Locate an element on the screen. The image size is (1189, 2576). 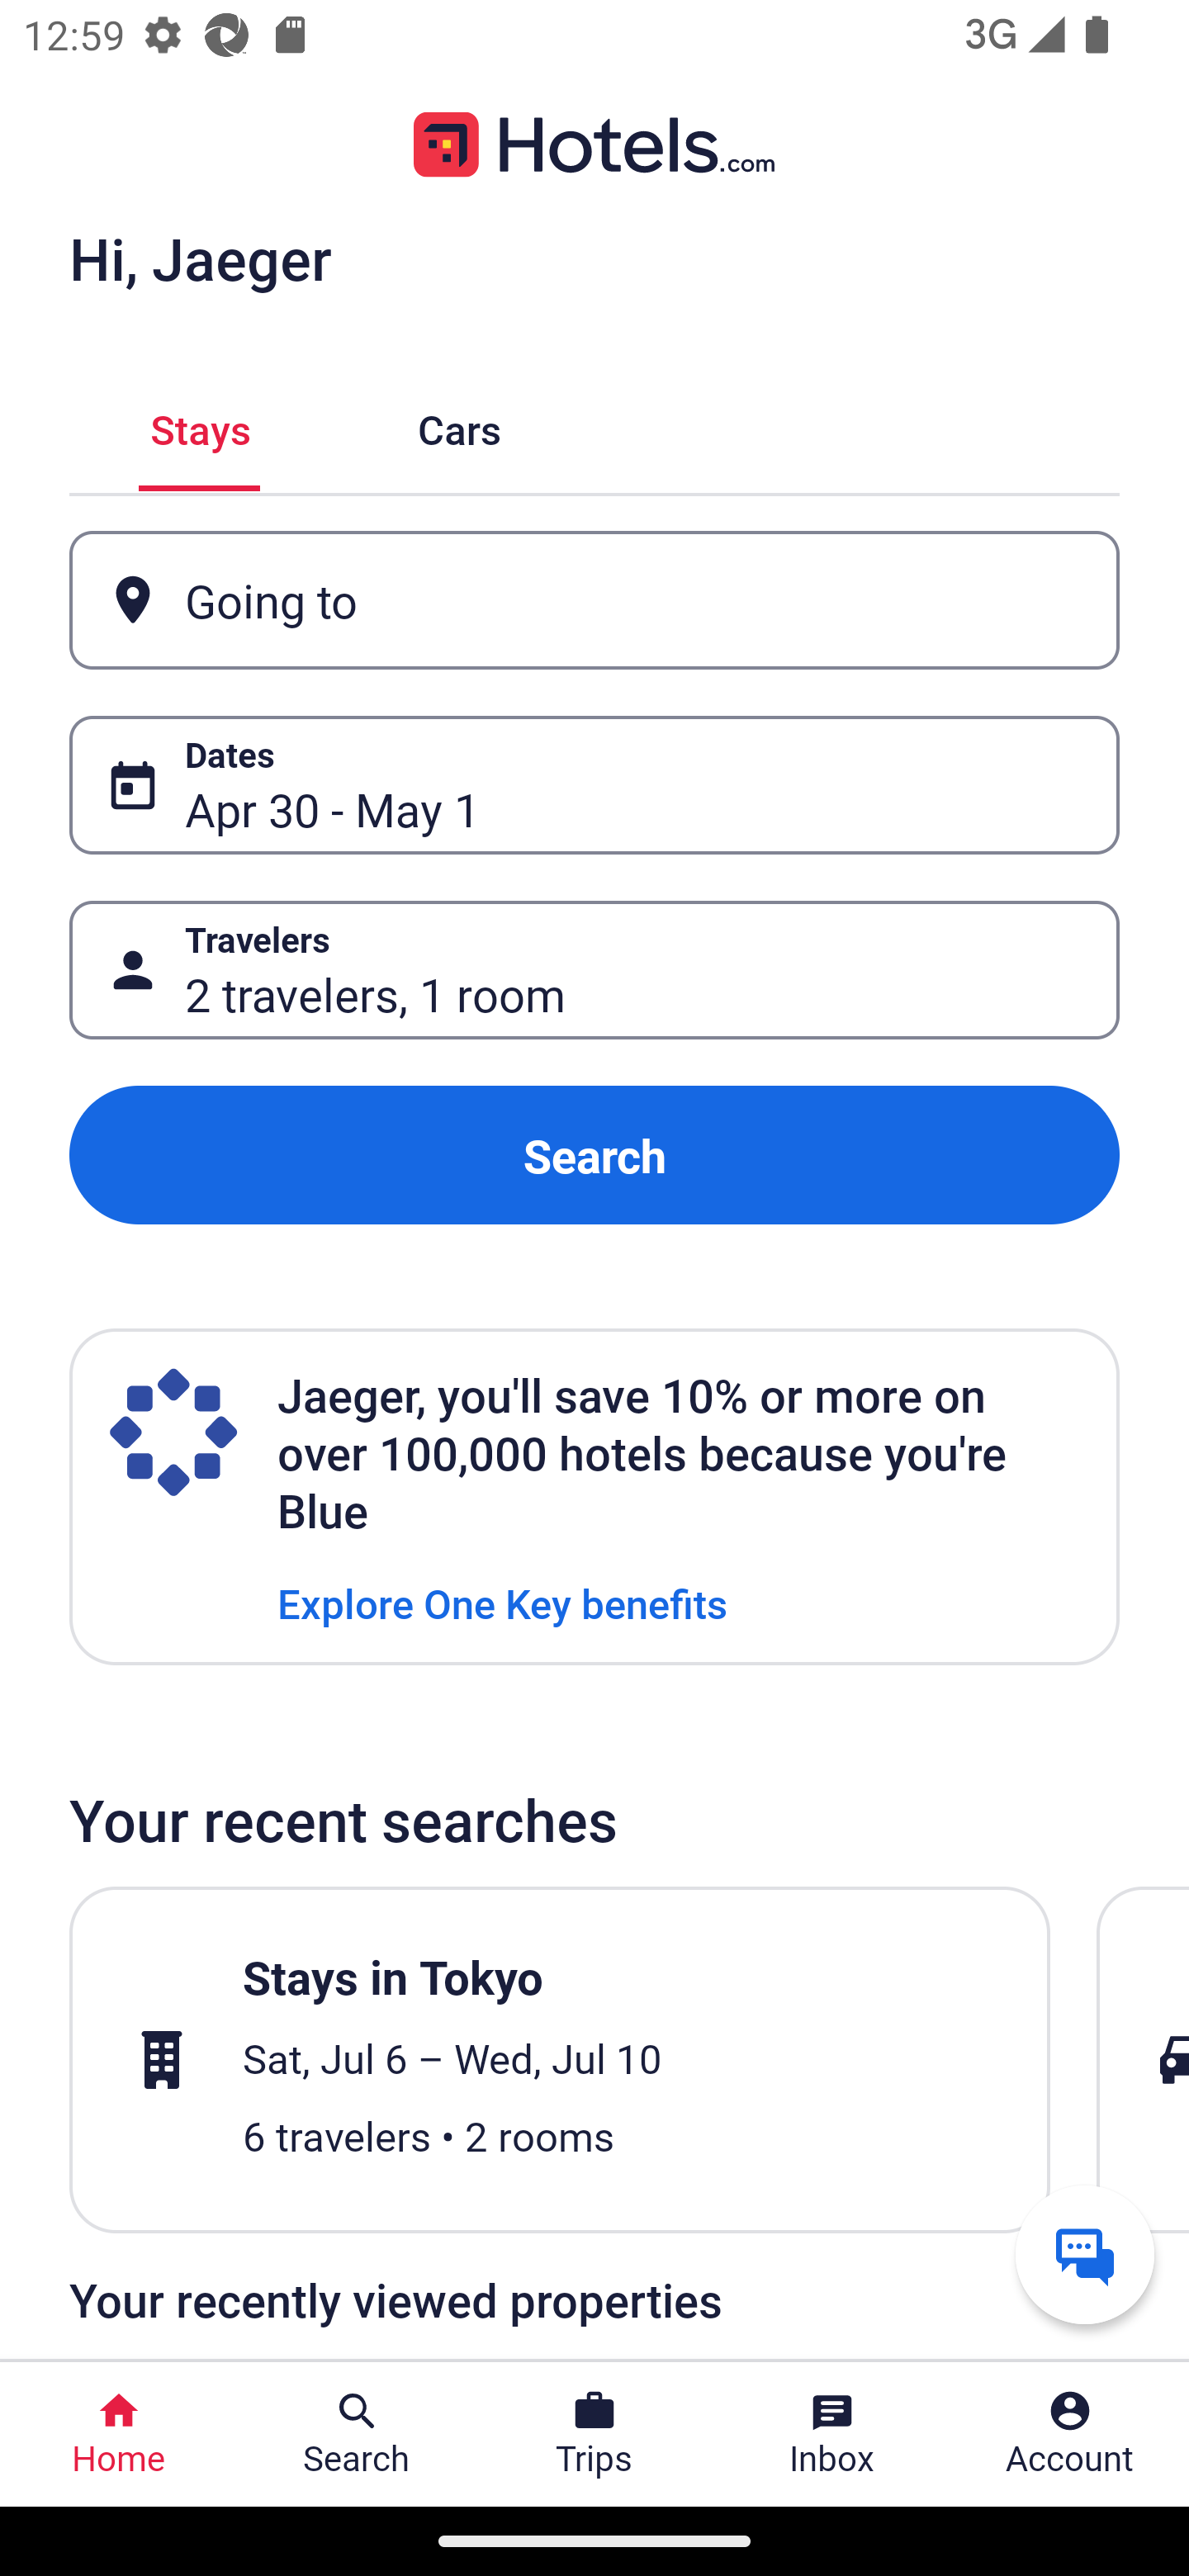
Cars is located at coordinates (459, 426).